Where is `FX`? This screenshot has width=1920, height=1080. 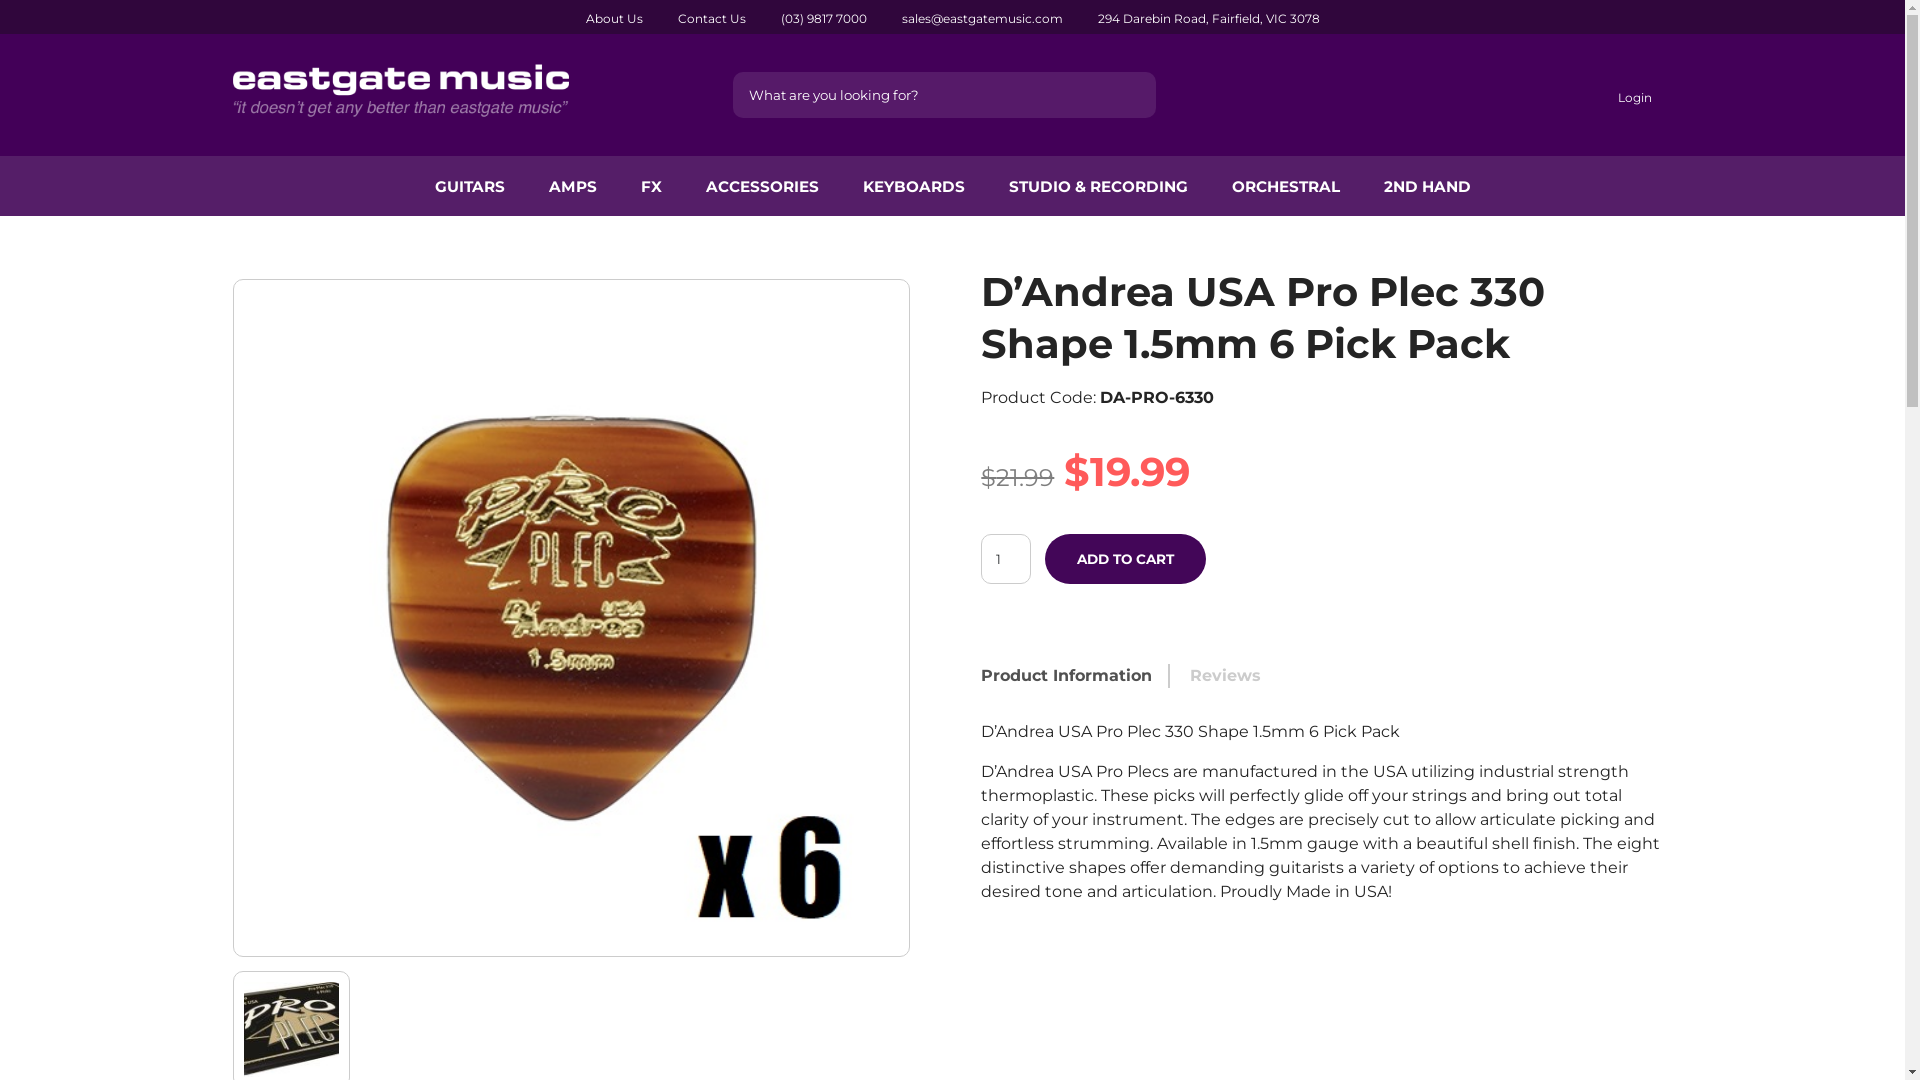
FX is located at coordinates (650, 186).